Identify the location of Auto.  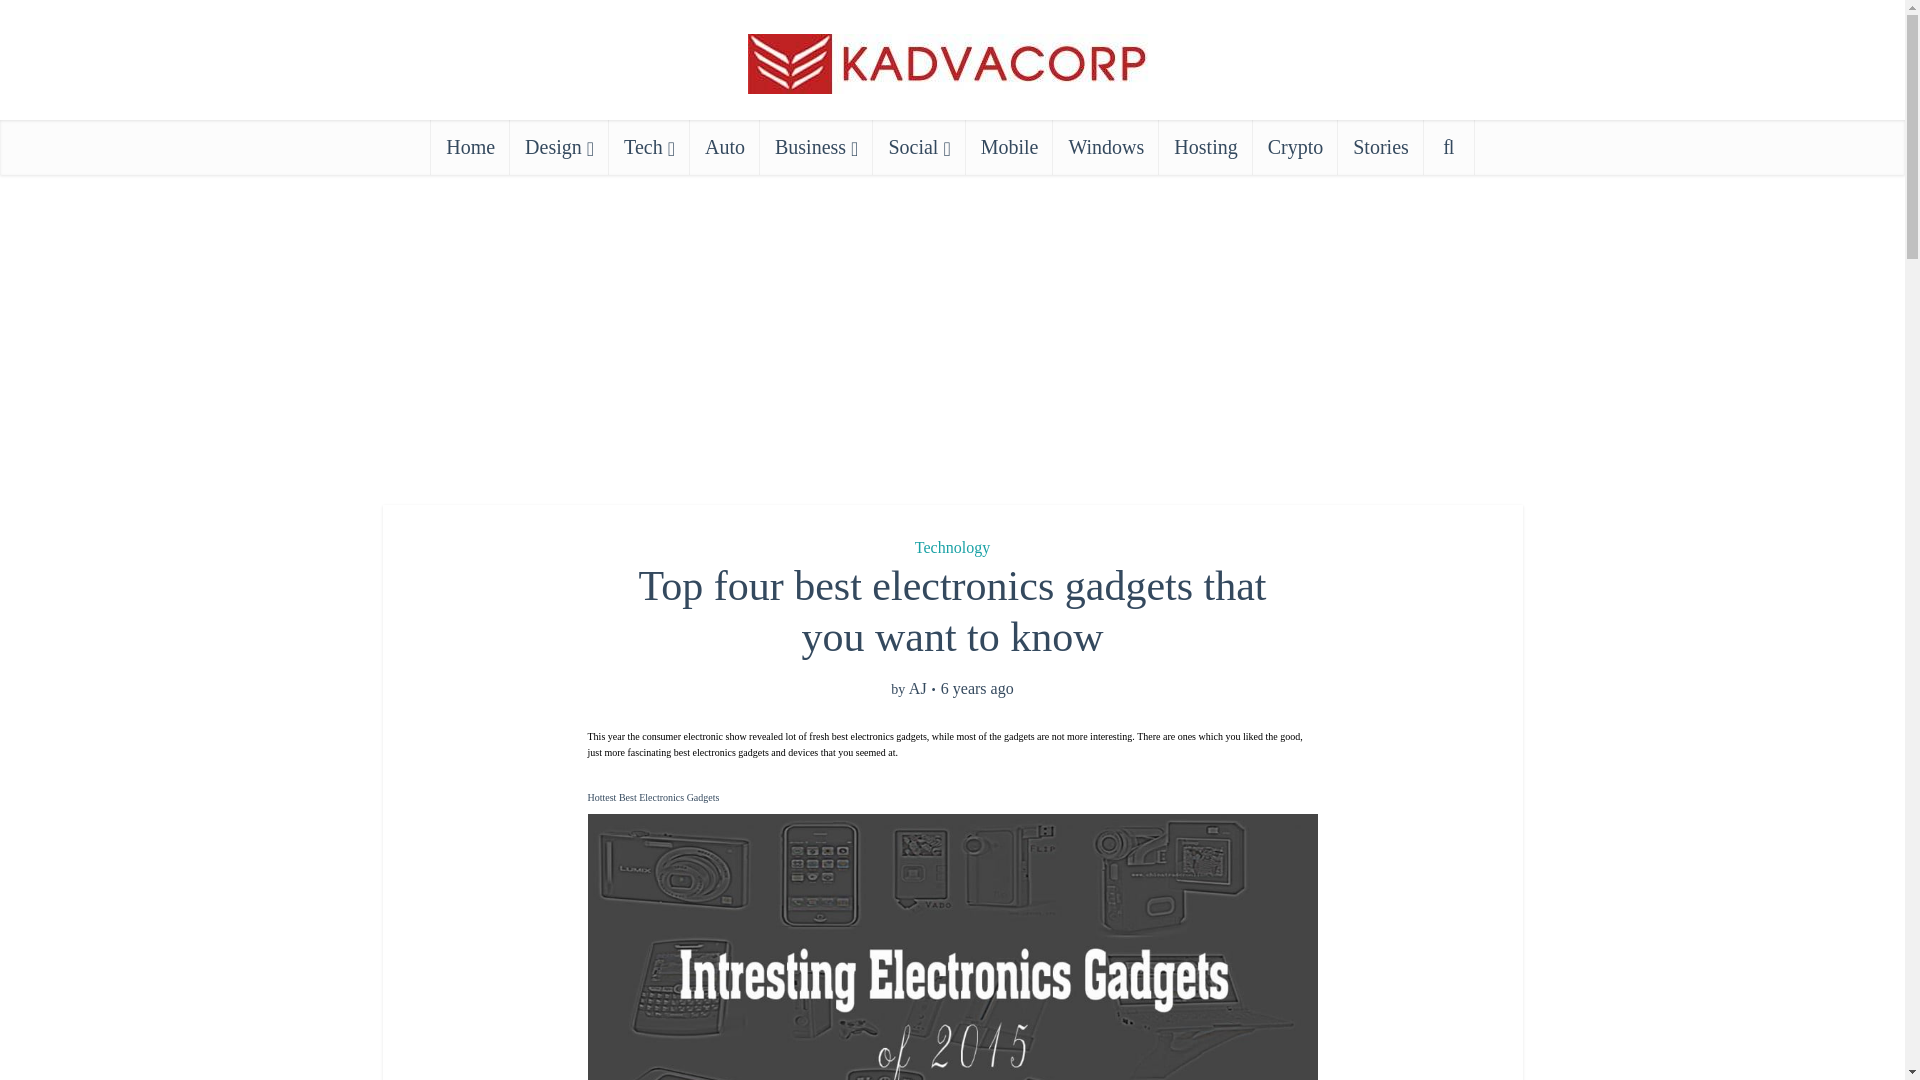
(724, 146).